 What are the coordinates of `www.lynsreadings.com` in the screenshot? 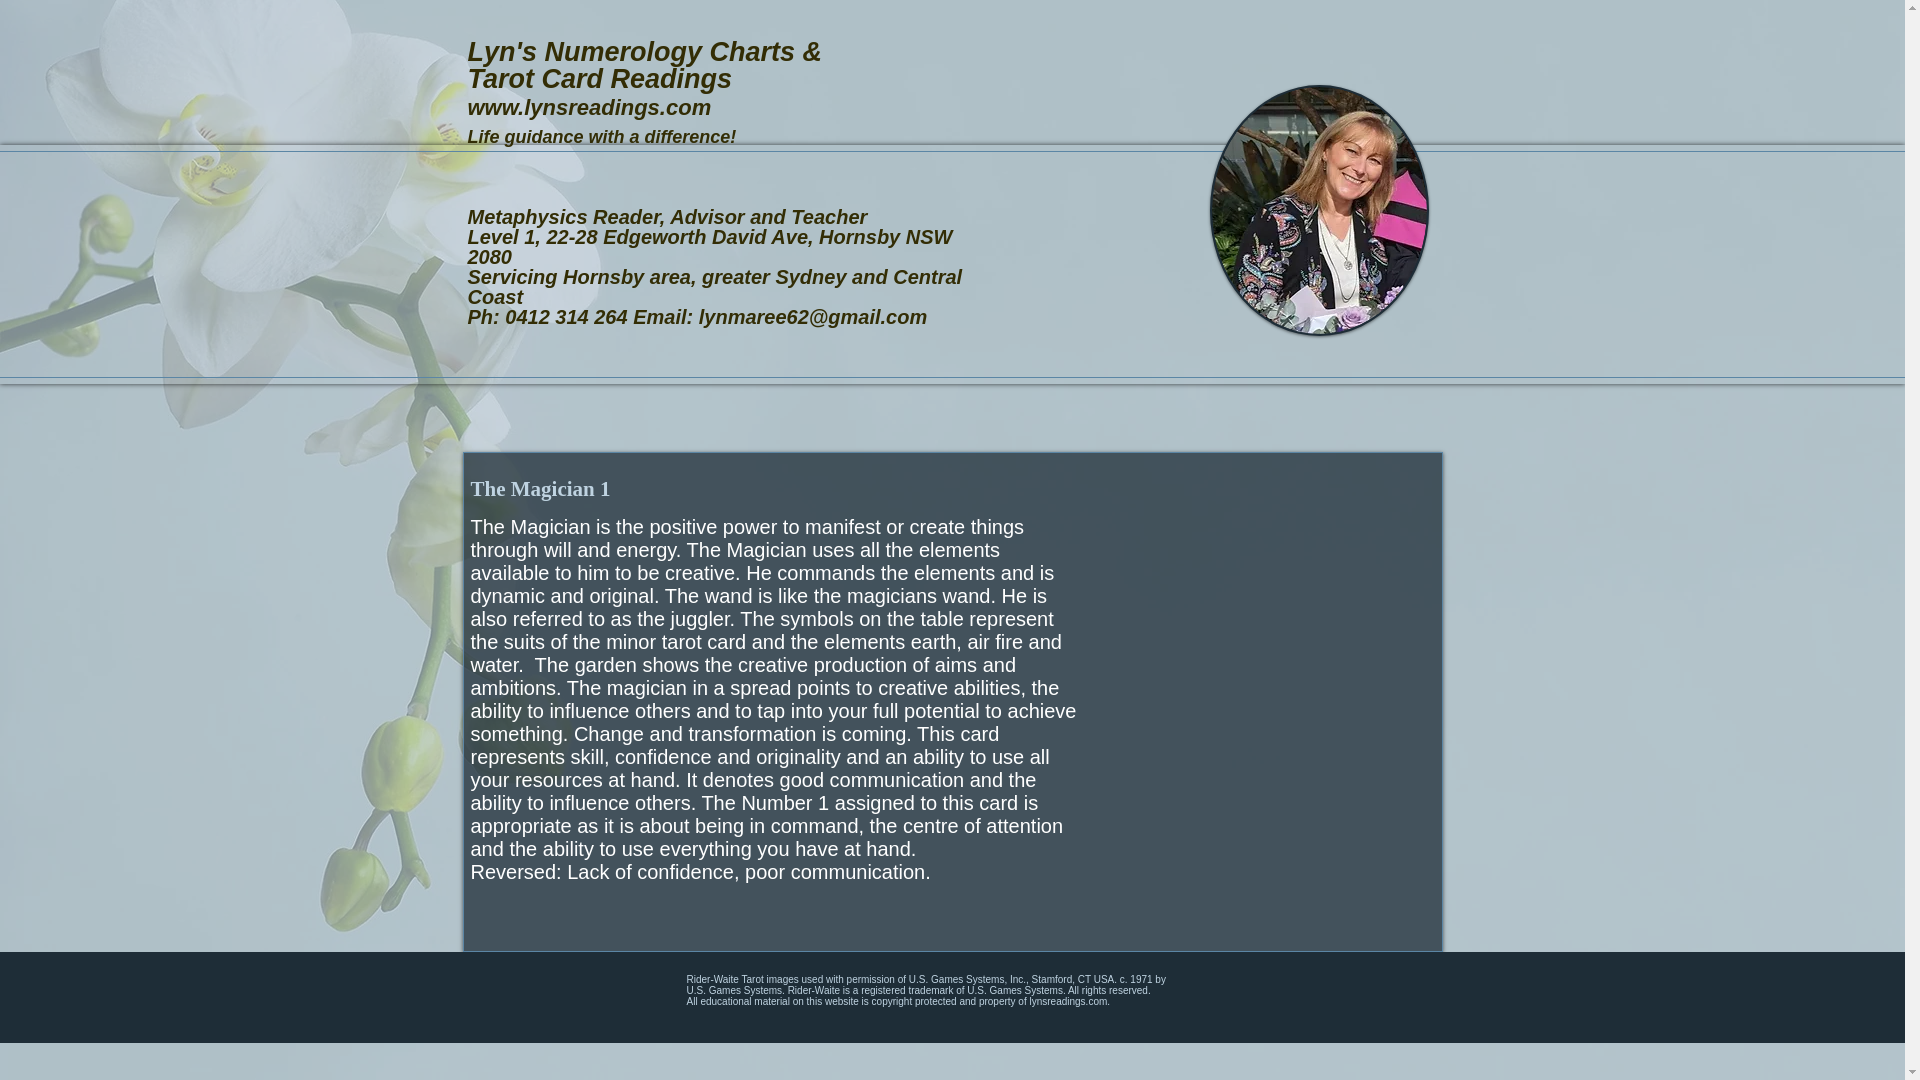 It's located at (590, 107).